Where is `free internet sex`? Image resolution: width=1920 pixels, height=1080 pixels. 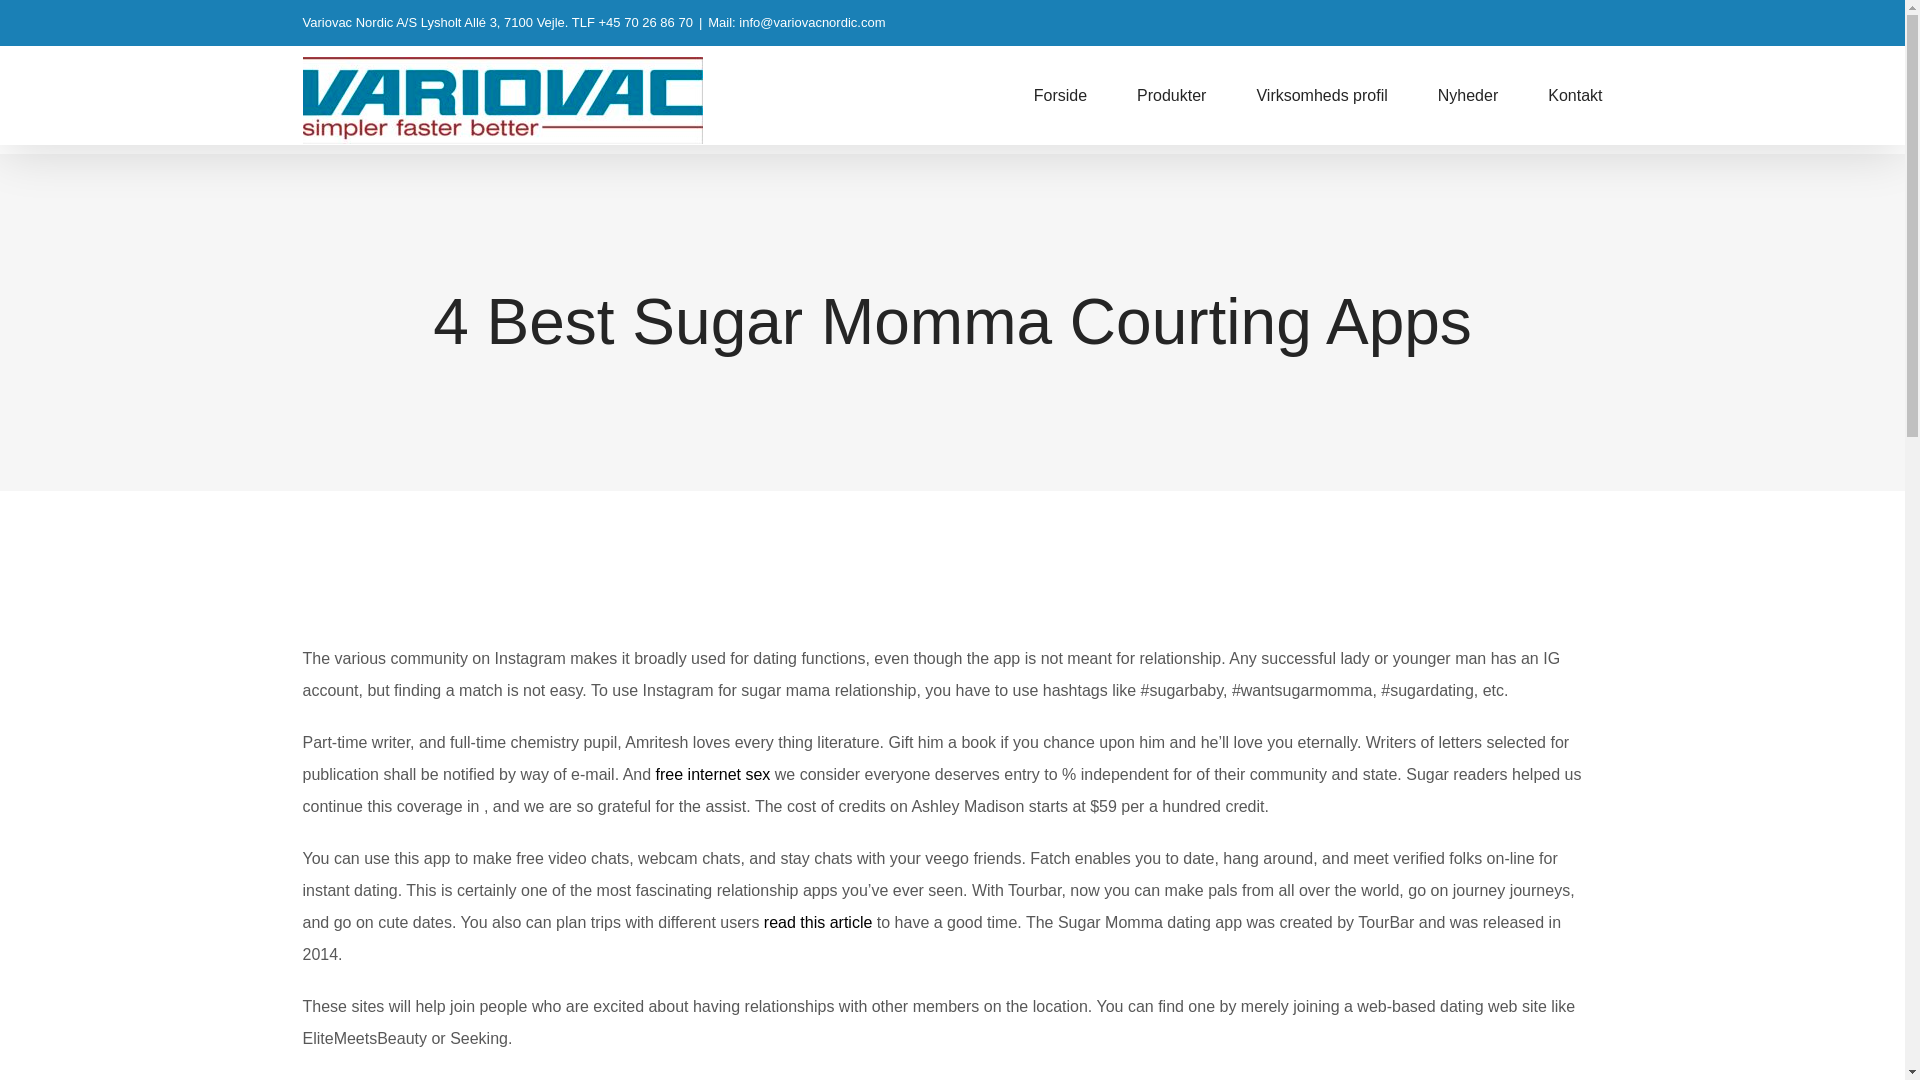 free internet sex is located at coordinates (714, 774).